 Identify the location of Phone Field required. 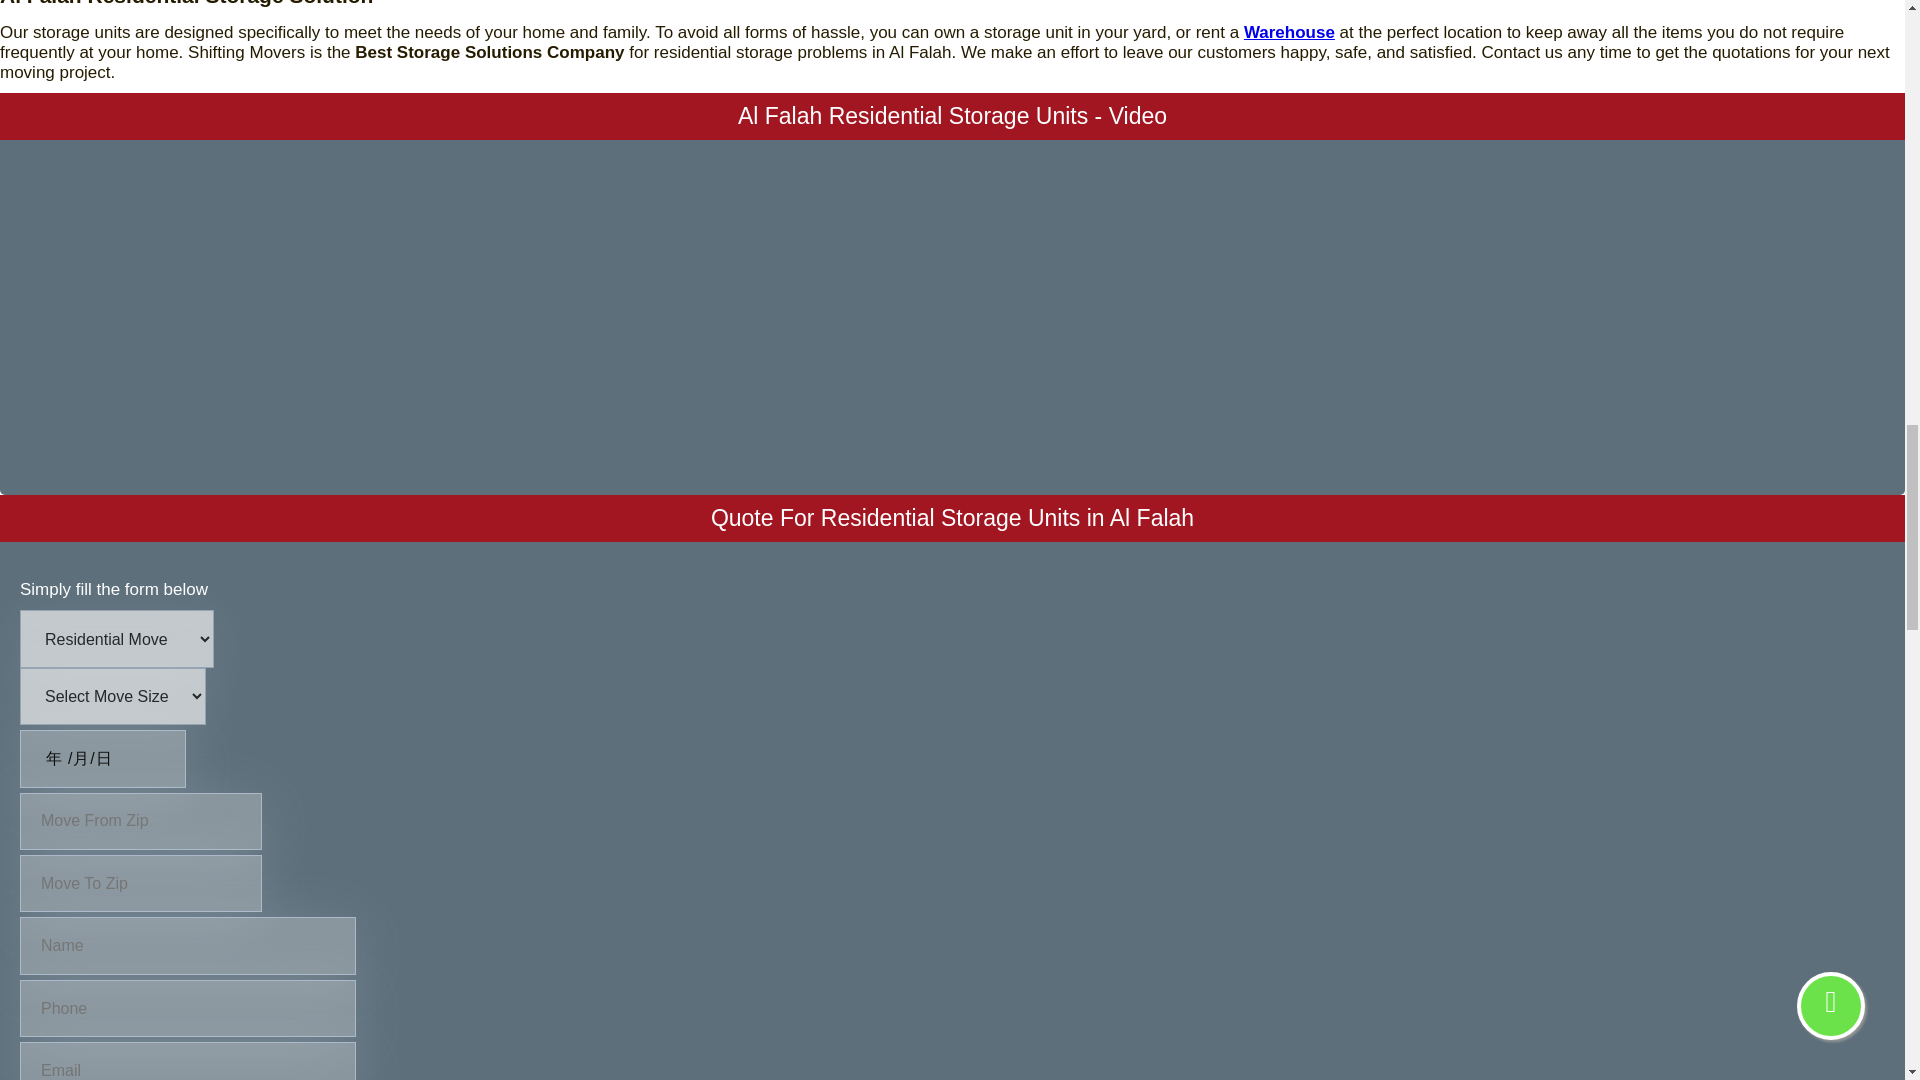
(187, 1008).